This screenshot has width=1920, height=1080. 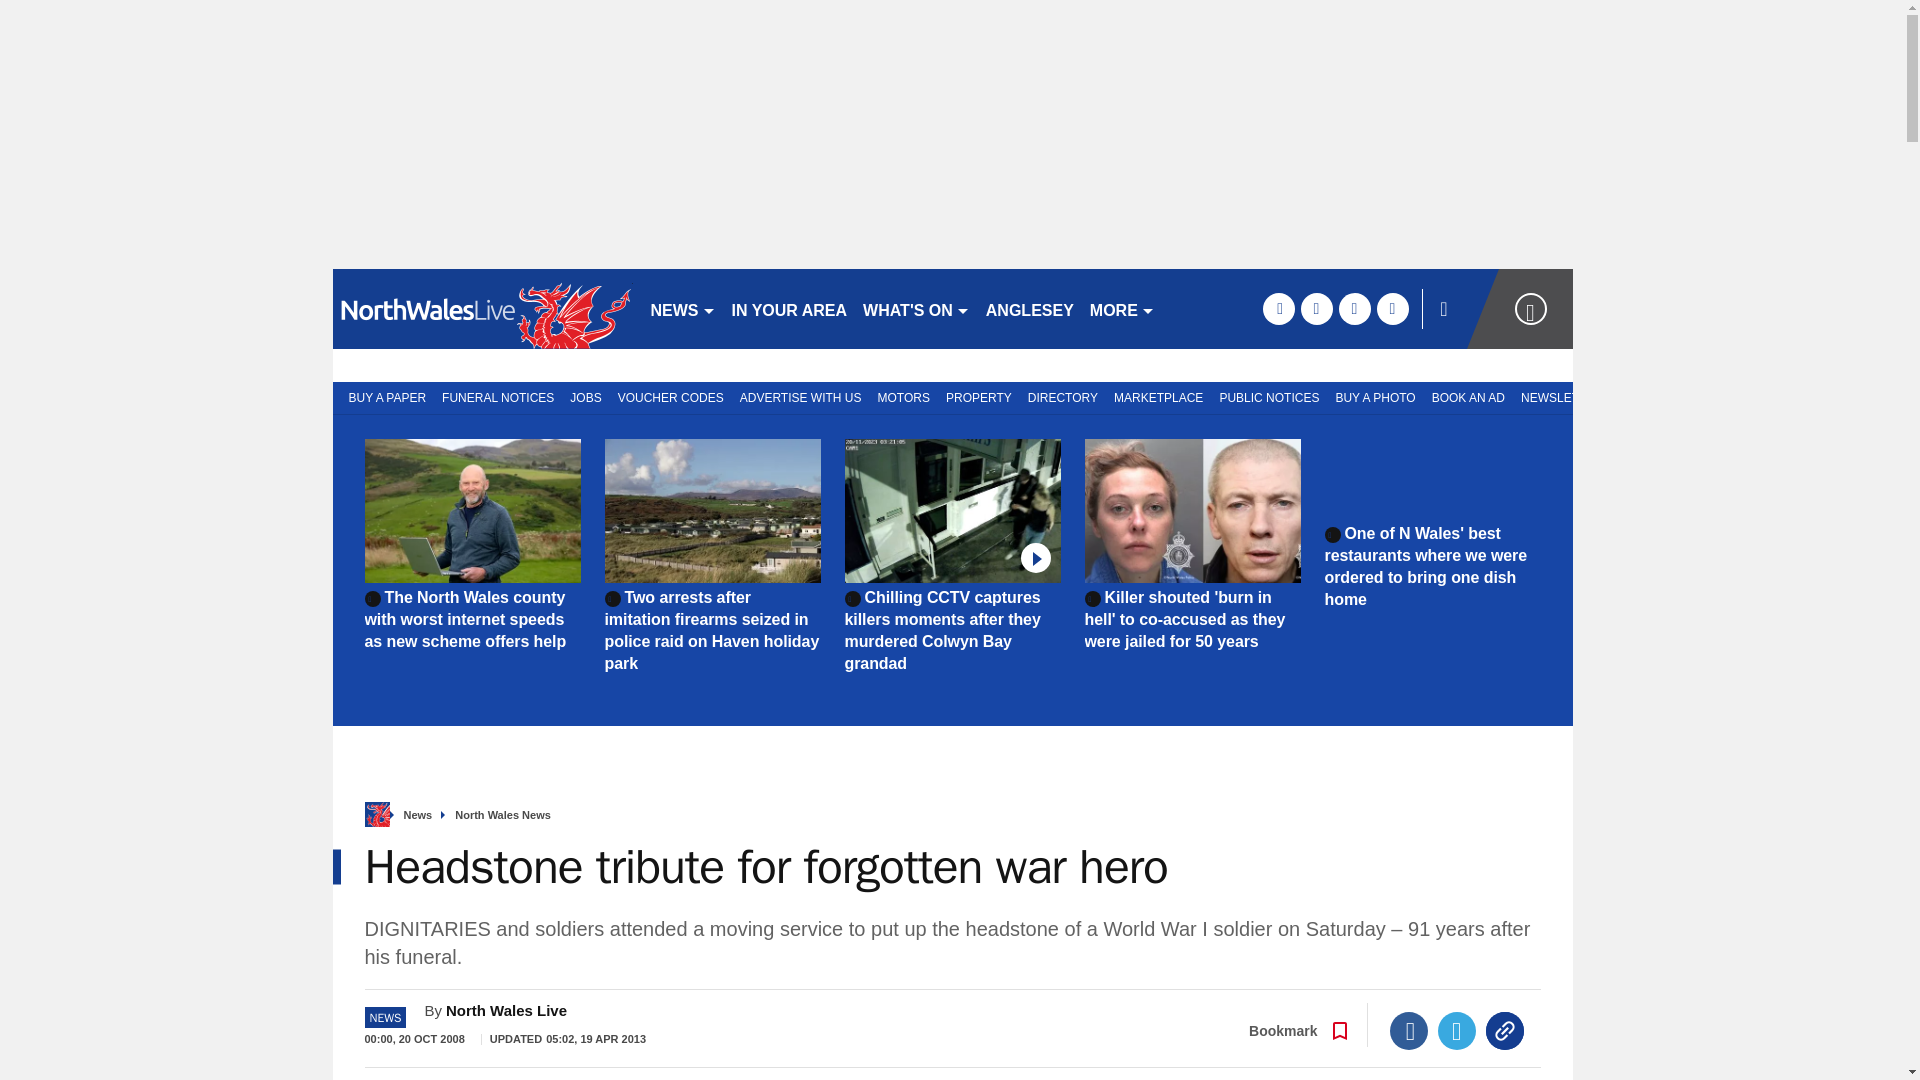 What do you see at coordinates (916, 308) in the screenshot?
I see `WHAT'S ON` at bounding box center [916, 308].